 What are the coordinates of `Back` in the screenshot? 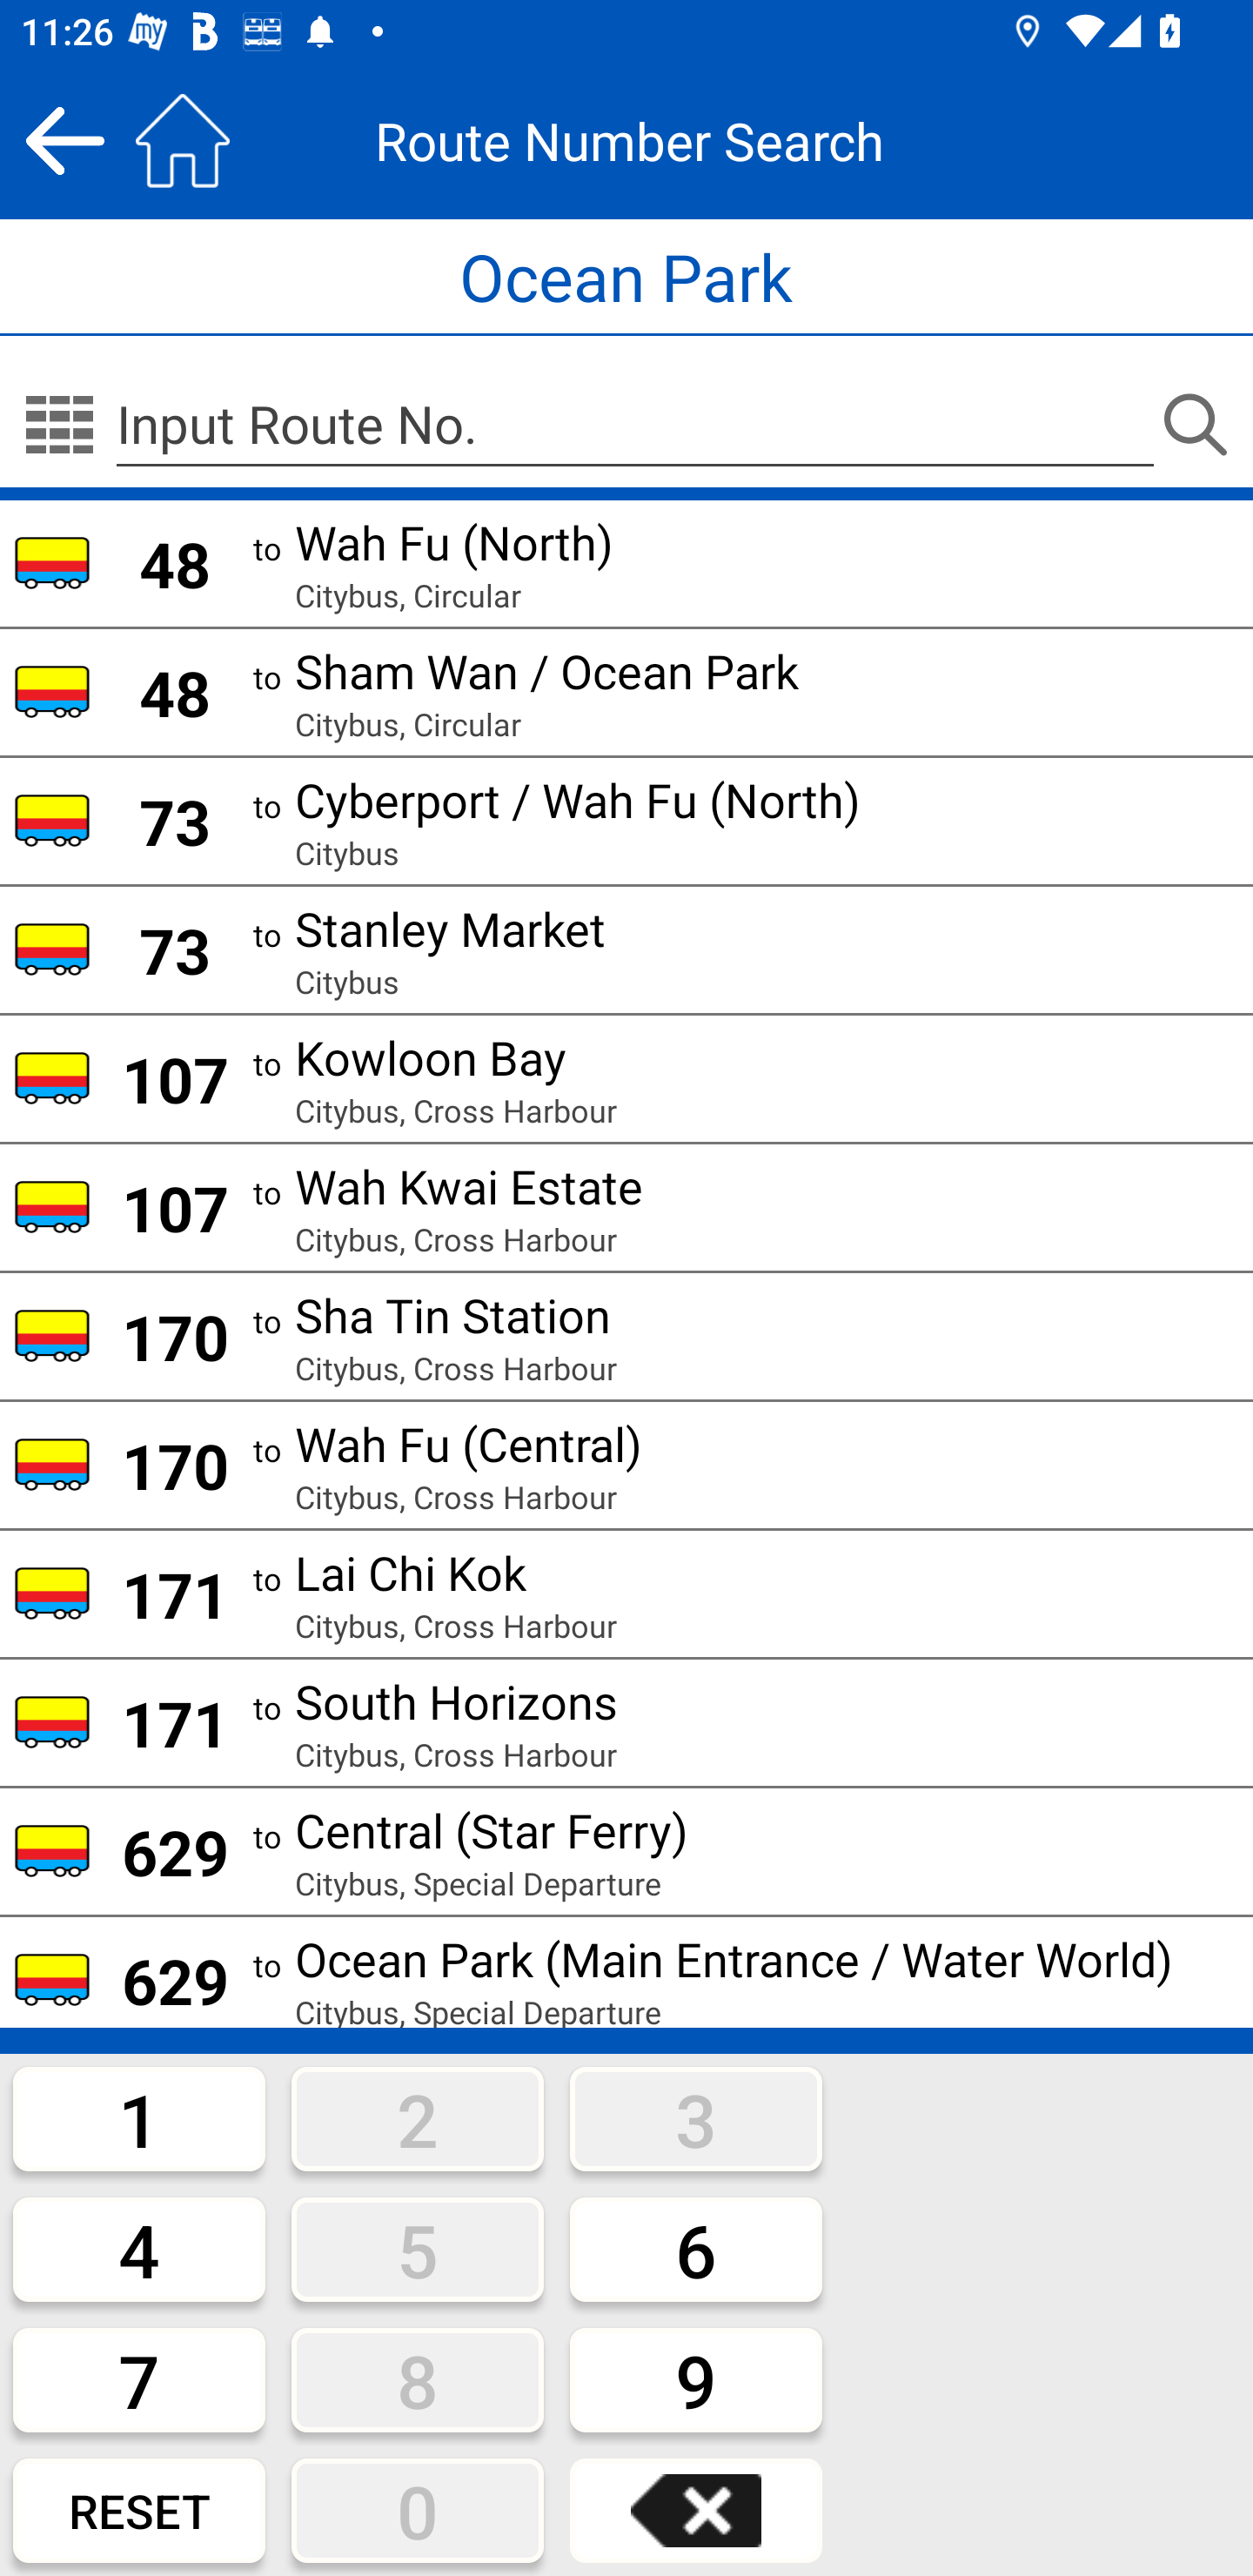 It's located at (64, 140).